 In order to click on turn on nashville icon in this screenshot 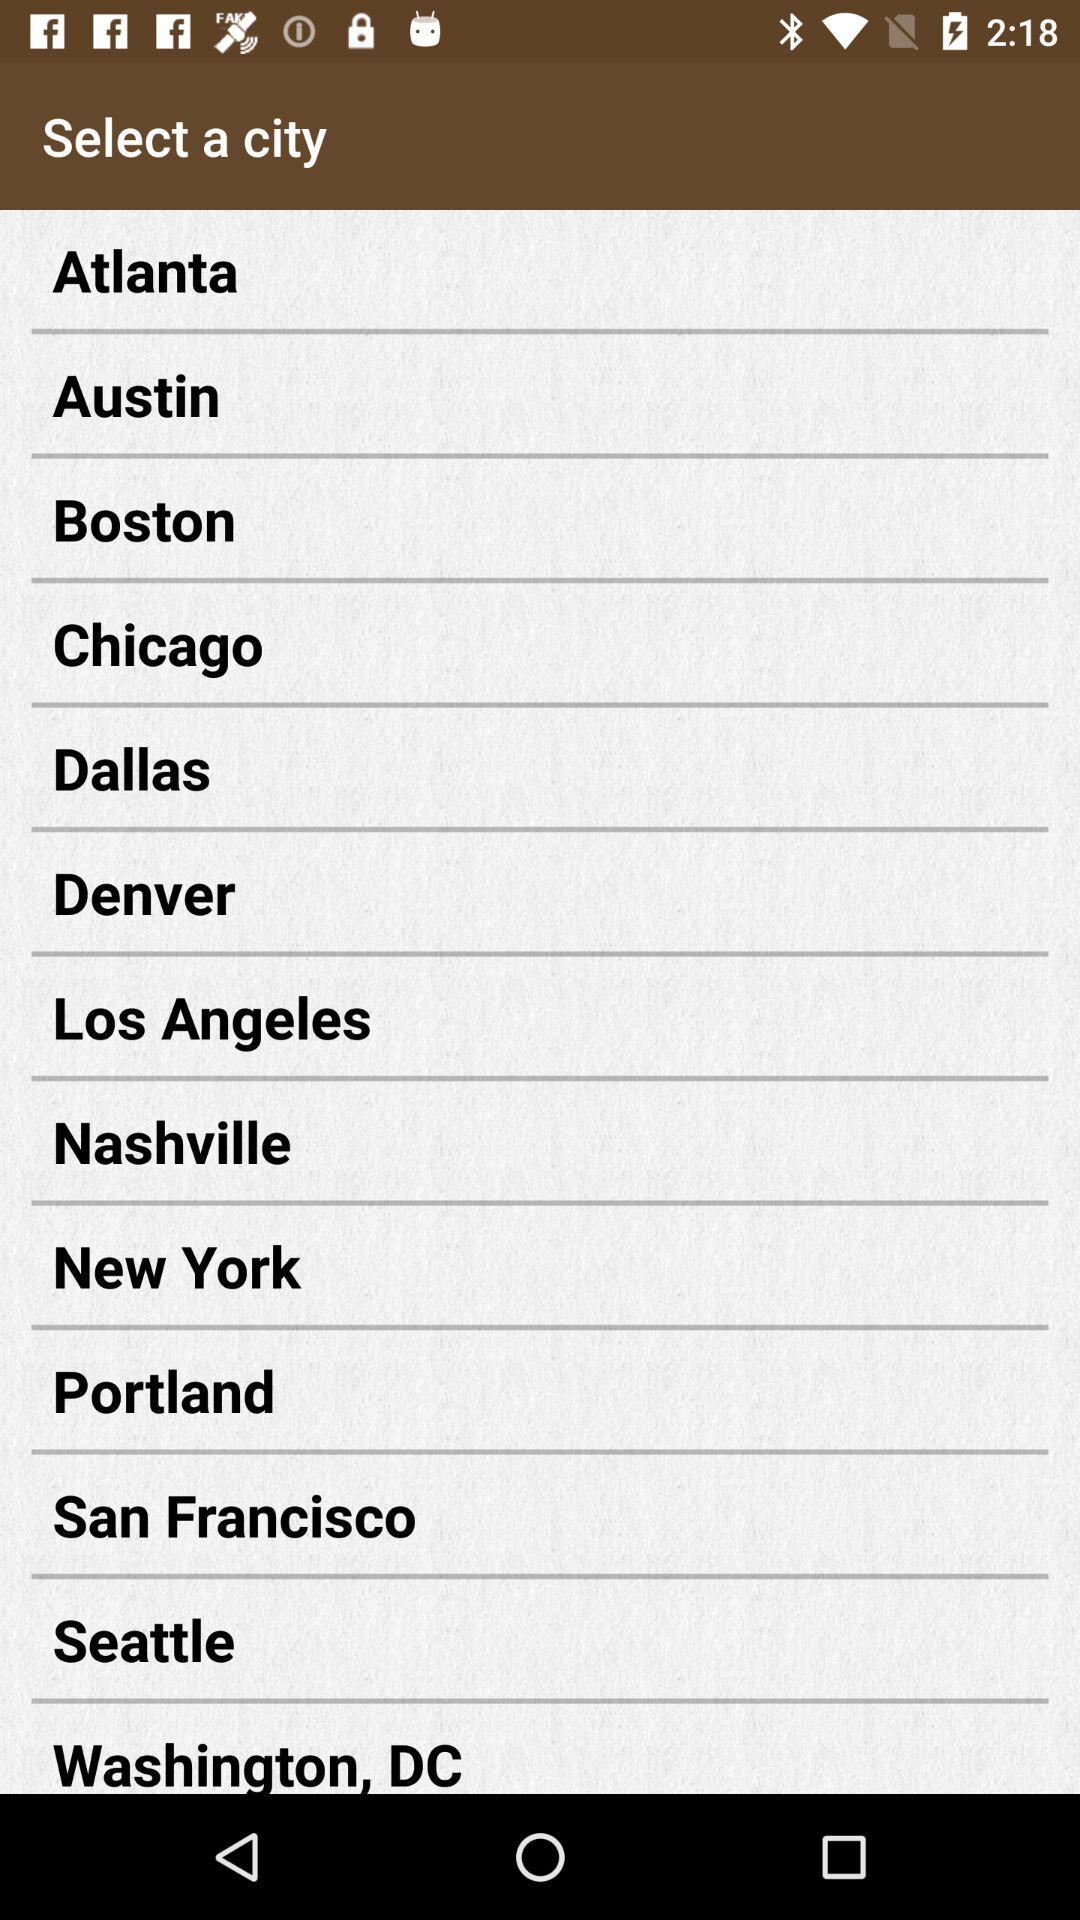, I will do `click(540, 1140)`.